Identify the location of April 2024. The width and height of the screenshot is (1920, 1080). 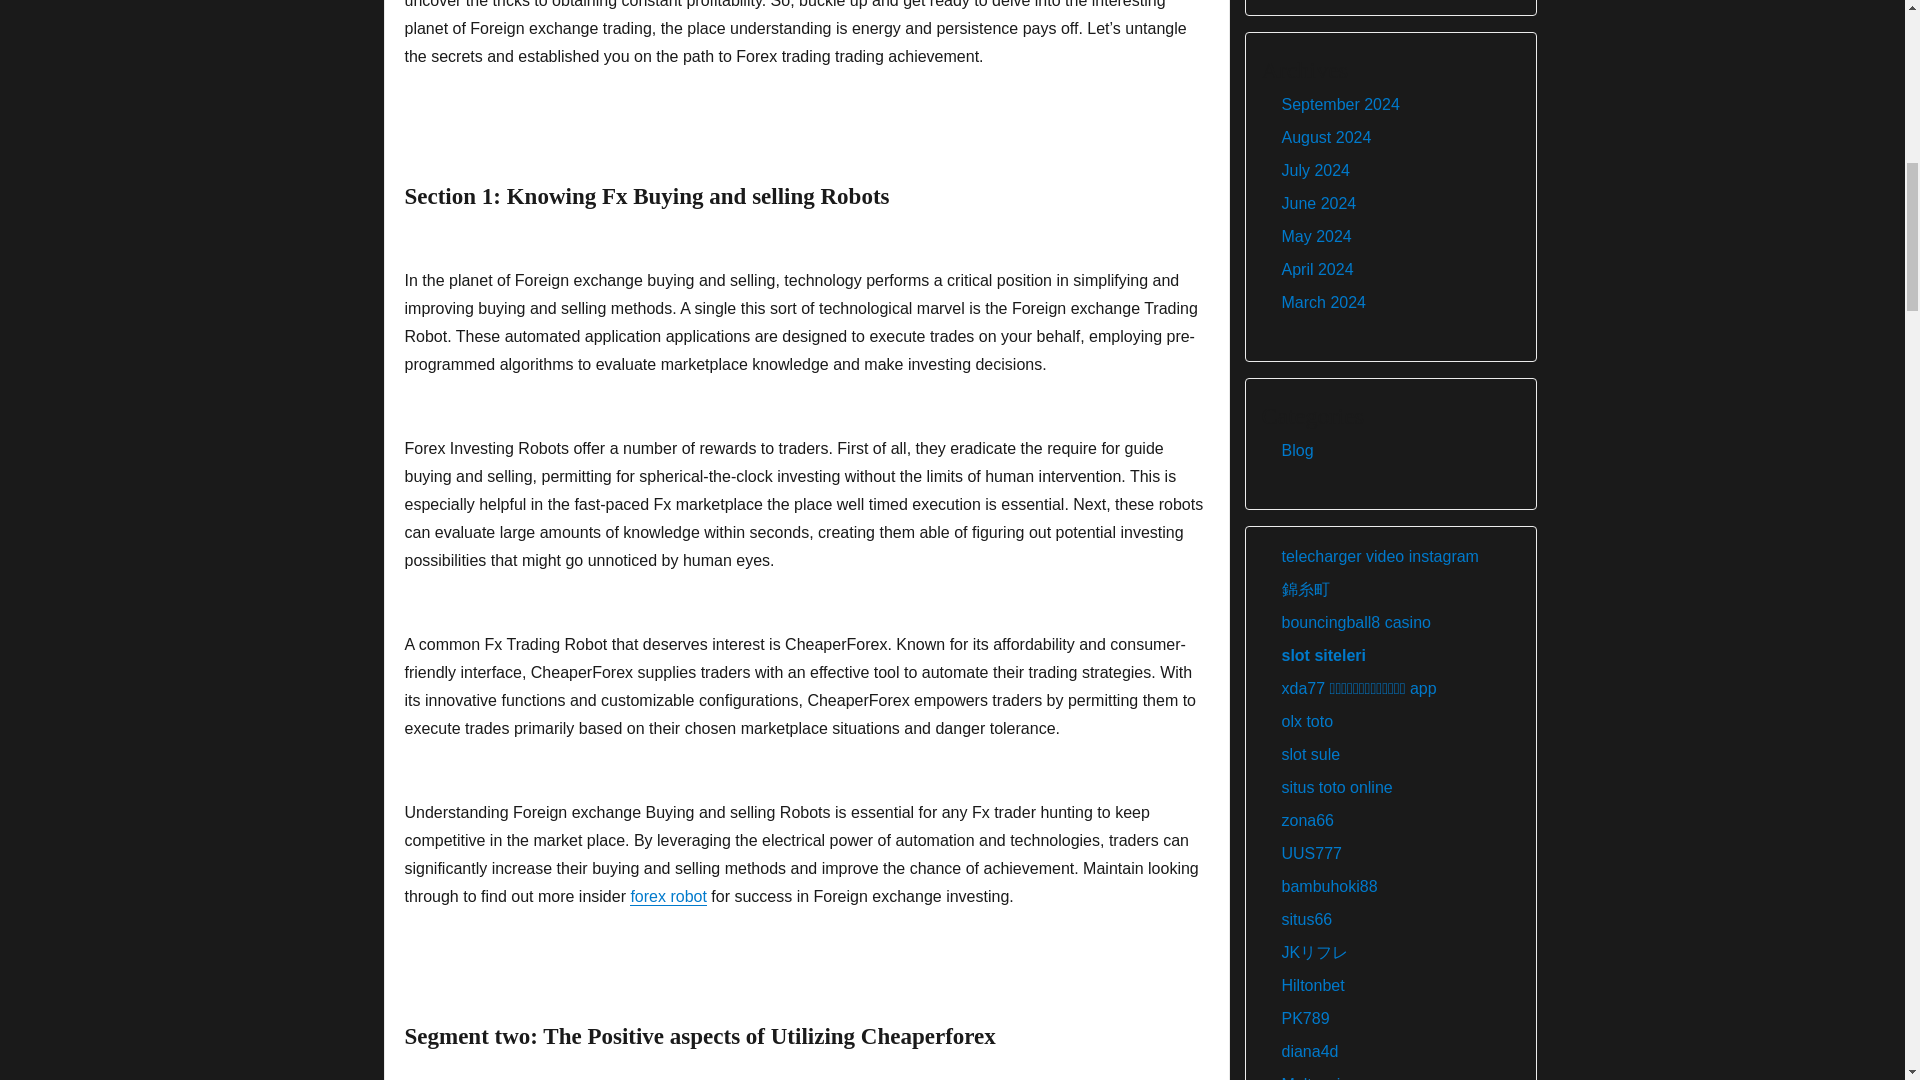
(1318, 269).